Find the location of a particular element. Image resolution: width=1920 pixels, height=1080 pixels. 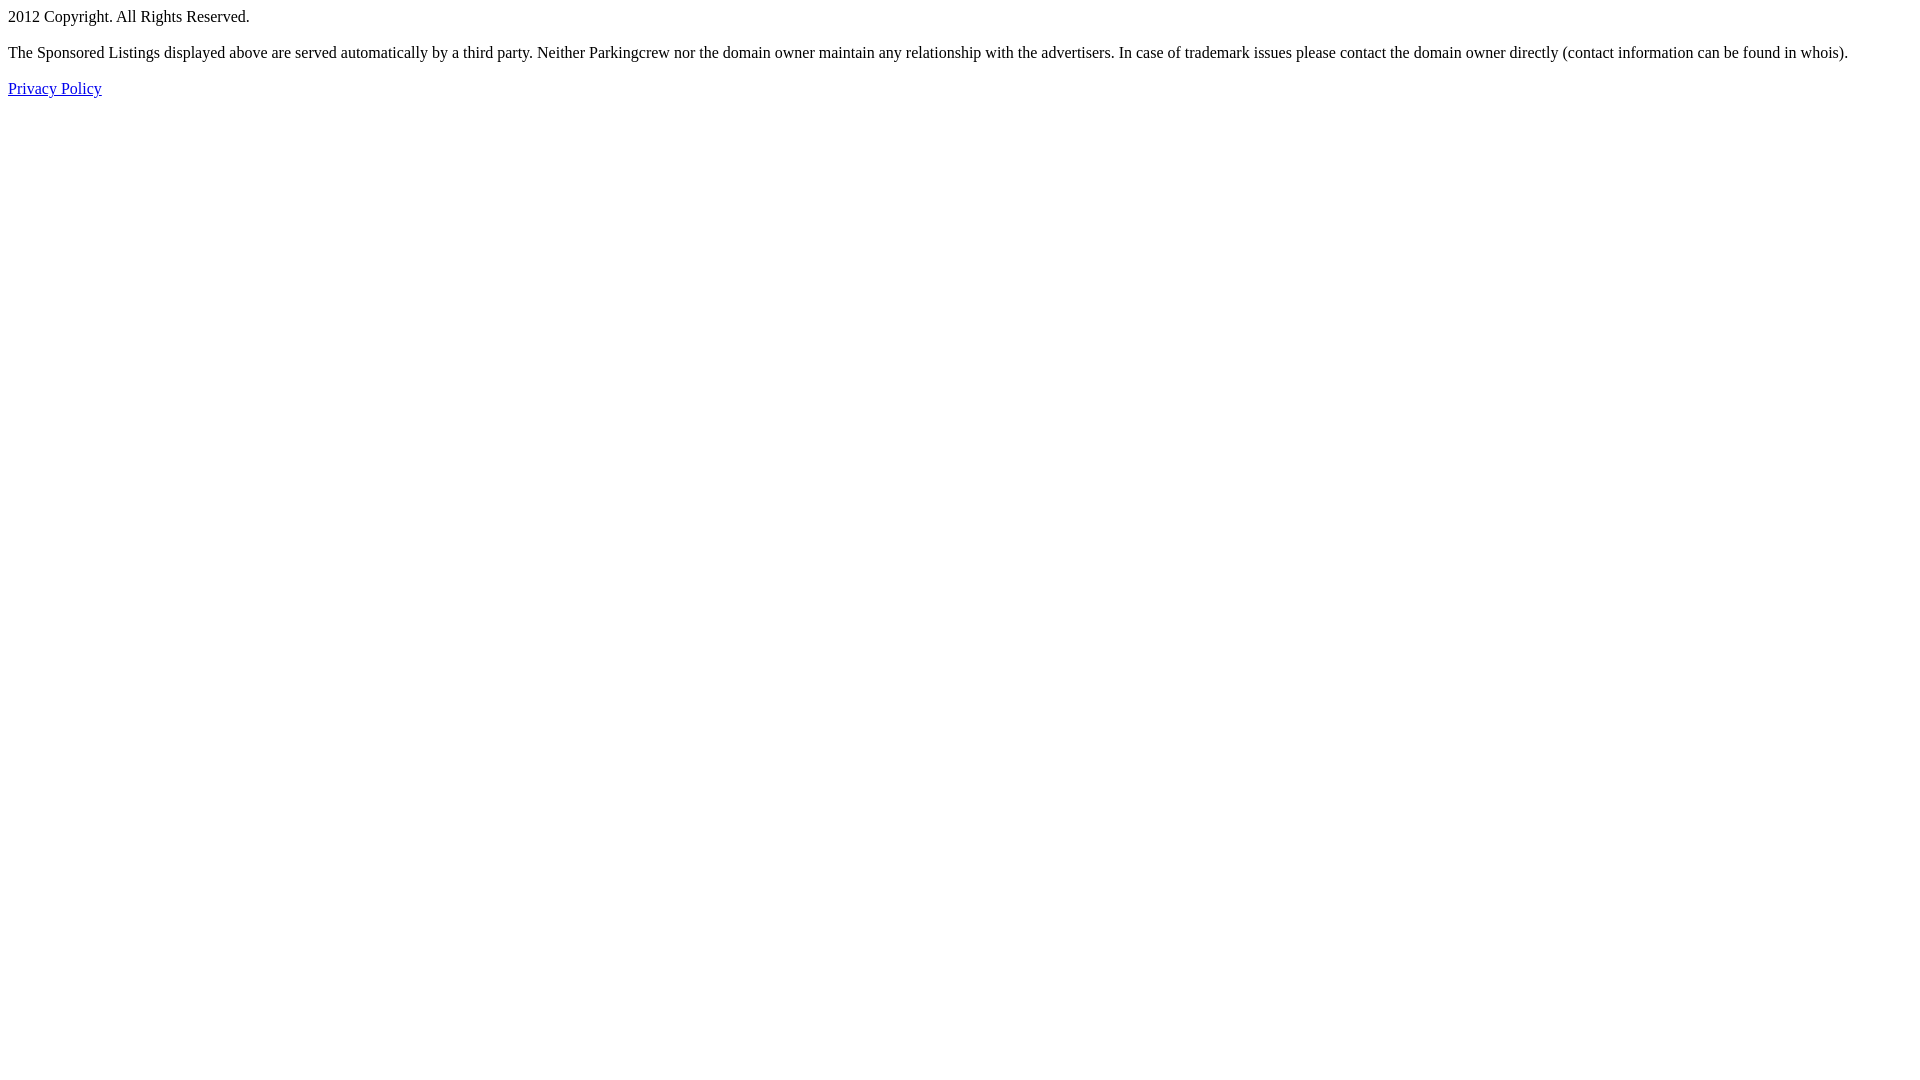

Privacy Policy is located at coordinates (55, 88).